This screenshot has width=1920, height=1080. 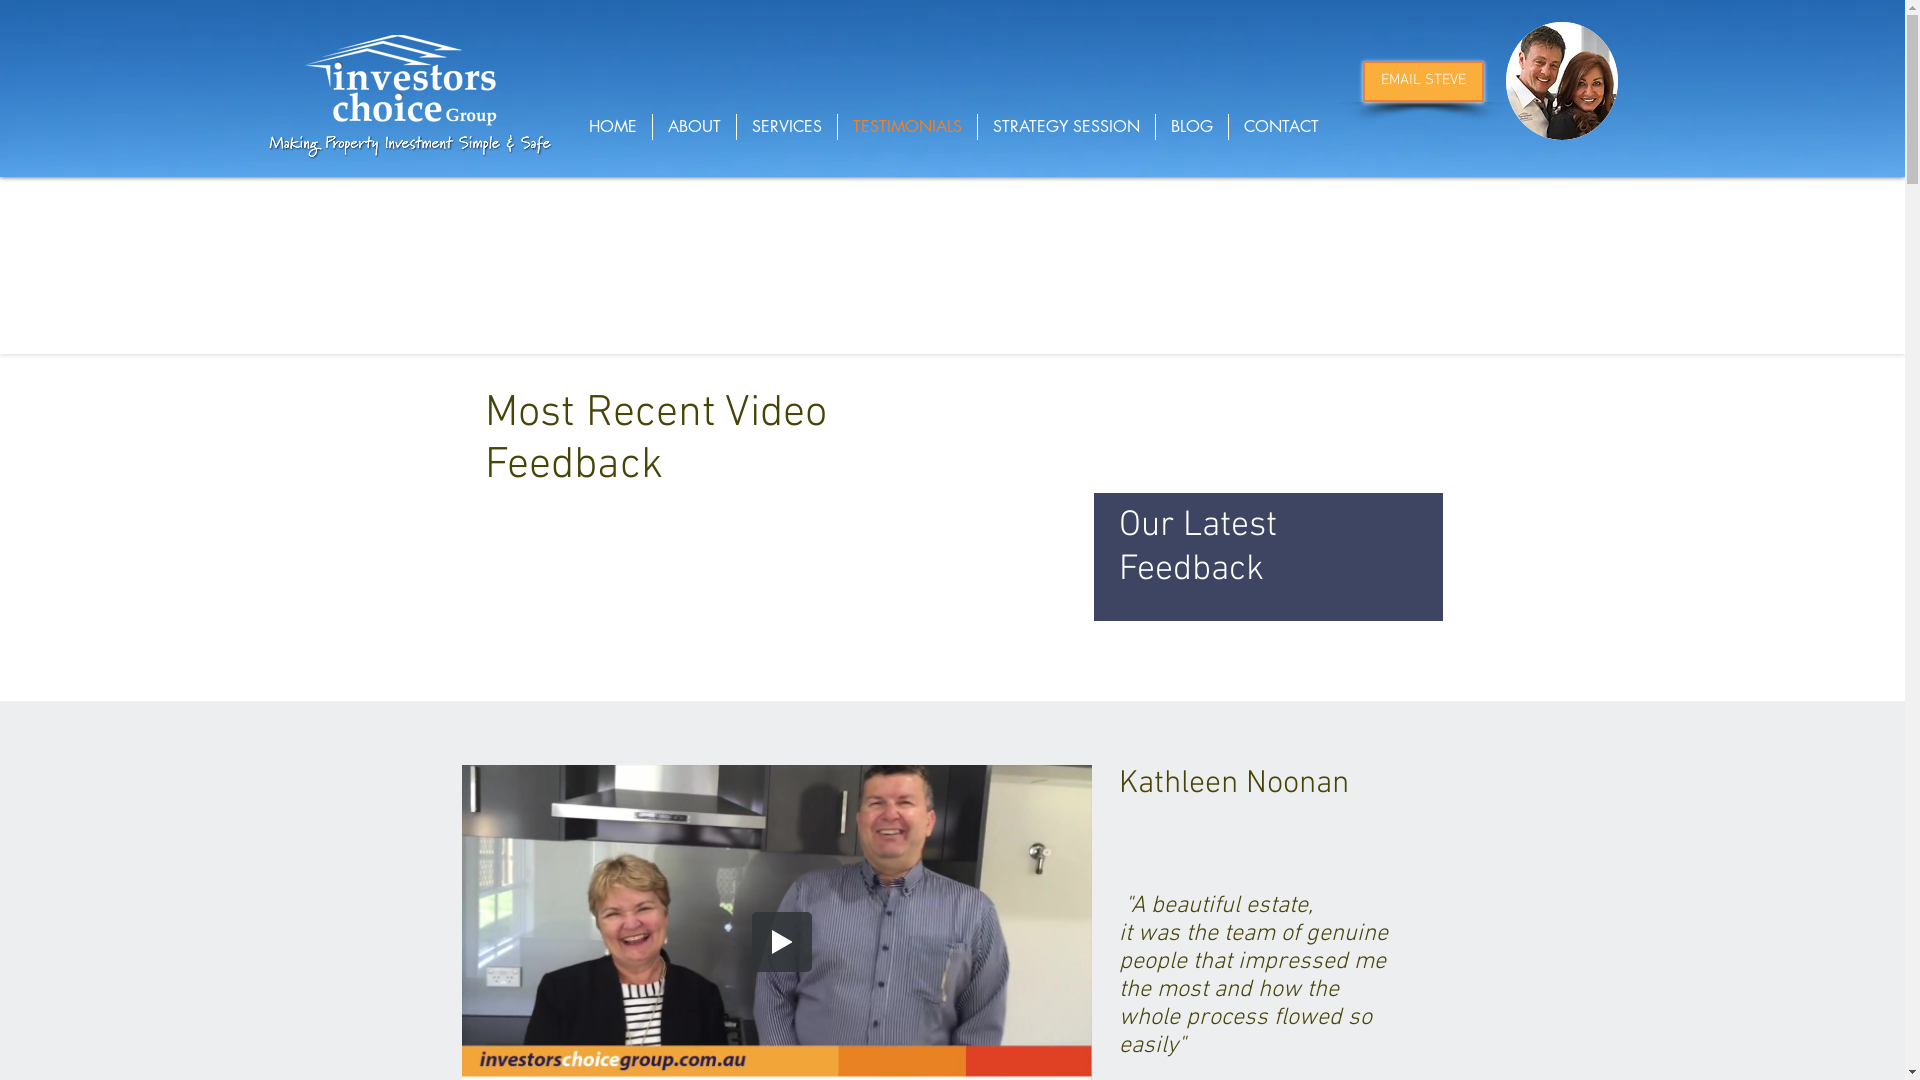 I want to click on HOME, so click(x=613, y=127).